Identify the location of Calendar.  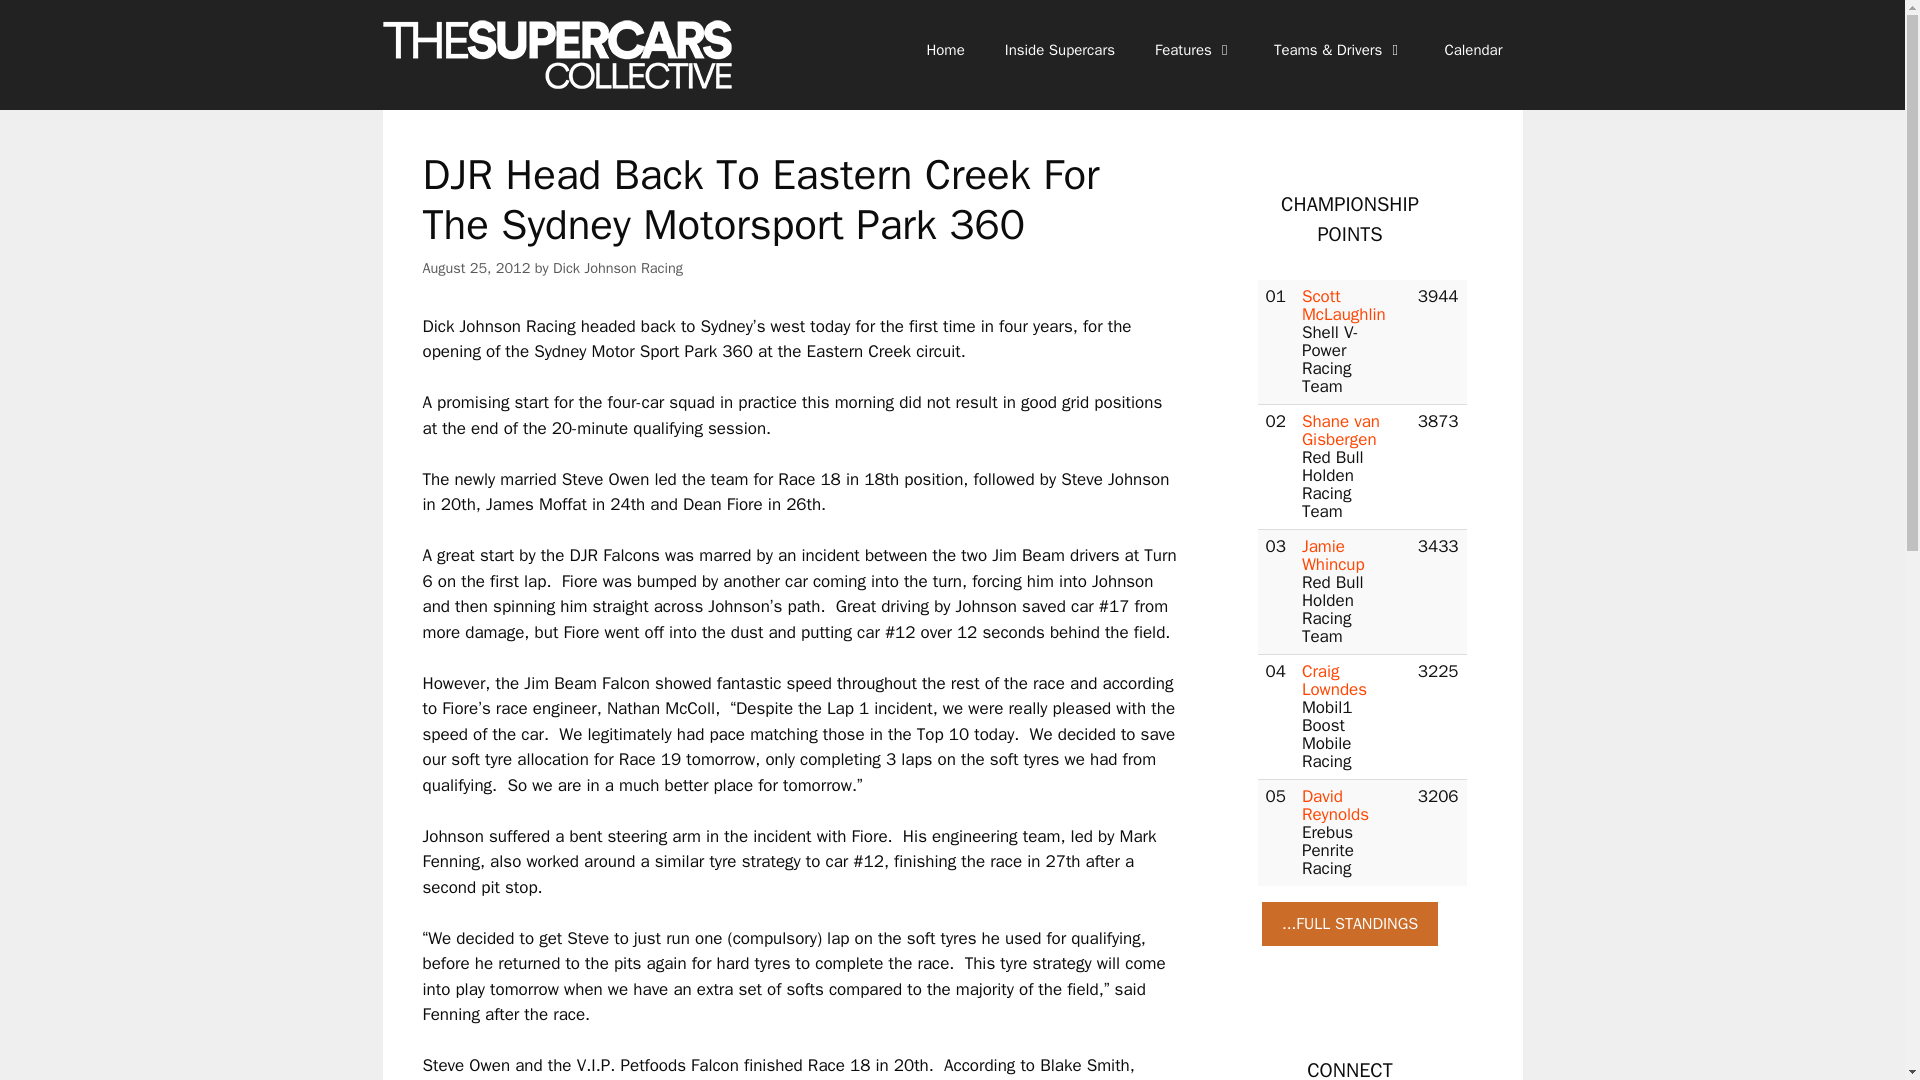
(1473, 50).